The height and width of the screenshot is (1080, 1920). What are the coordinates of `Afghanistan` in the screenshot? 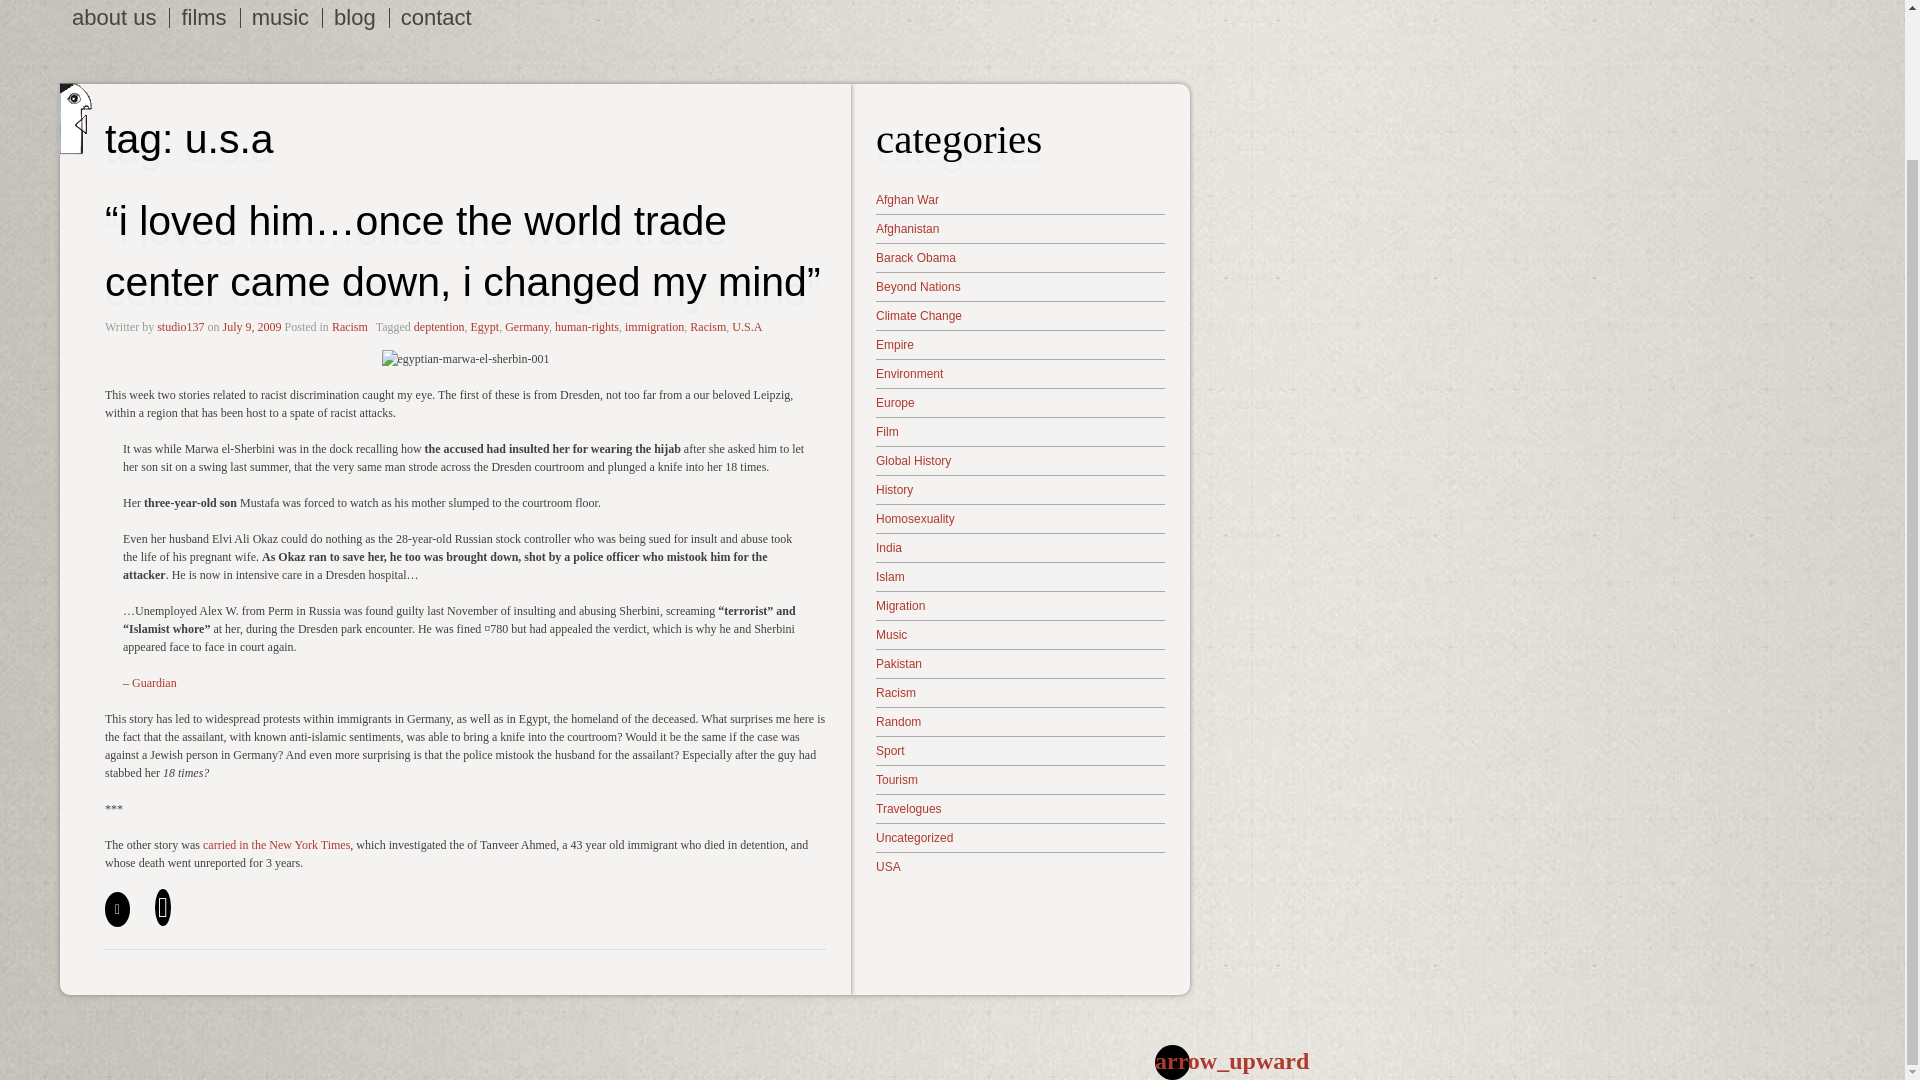 It's located at (1020, 228).